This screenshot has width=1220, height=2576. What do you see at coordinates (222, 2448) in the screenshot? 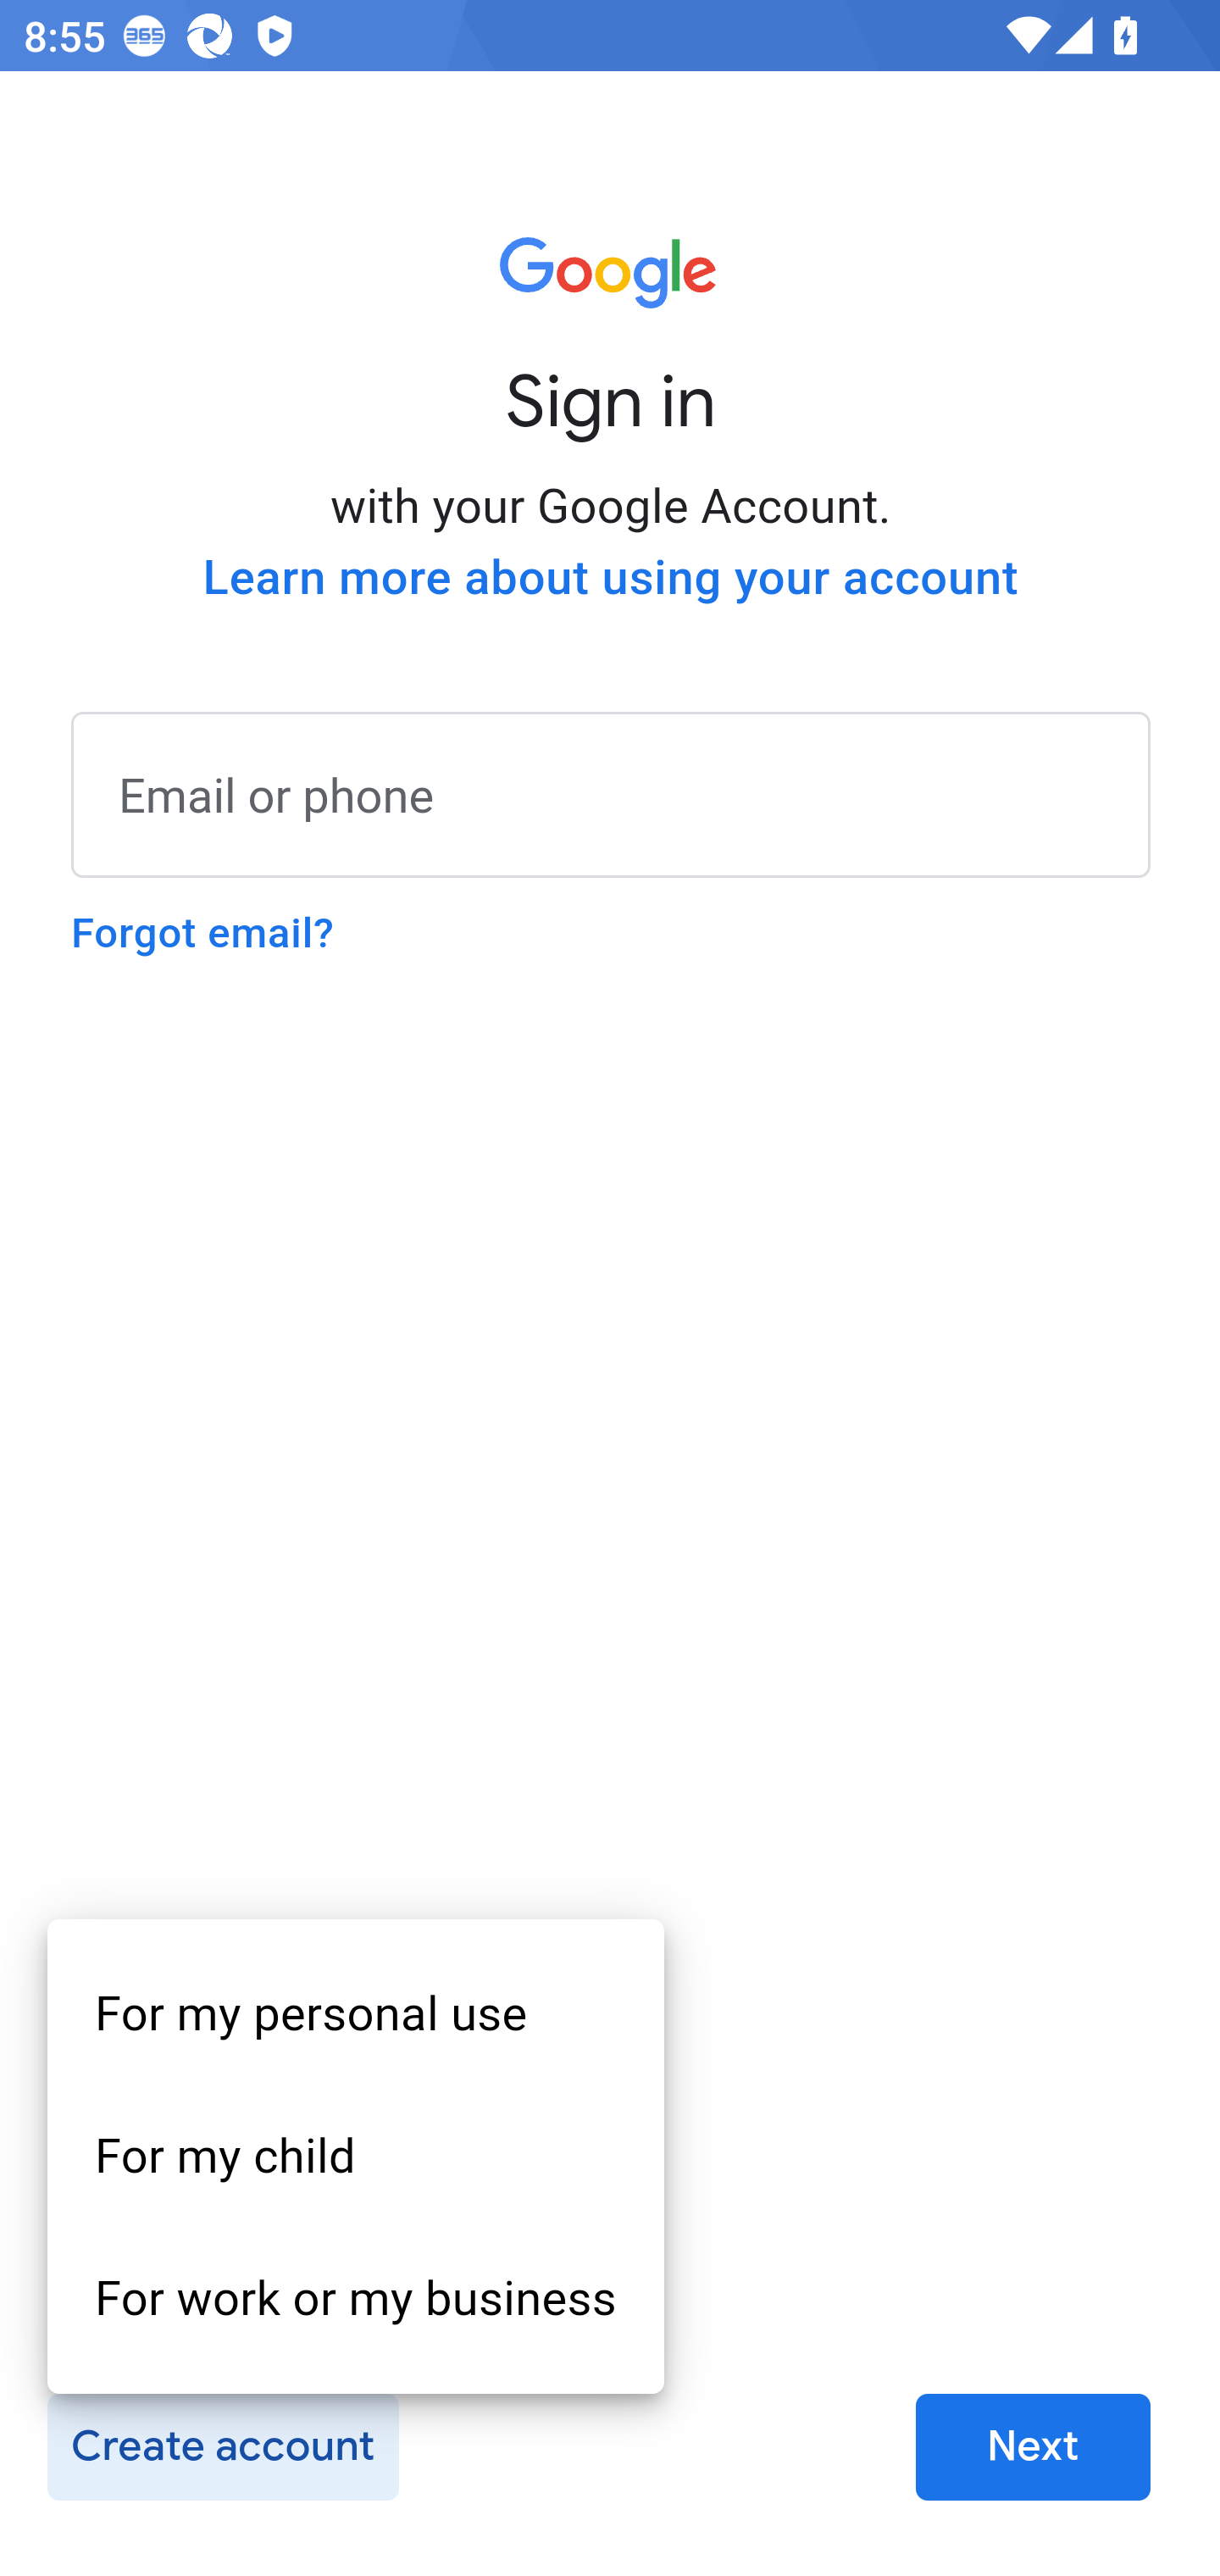
I see `Create account` at bounding box center [222, 2448].